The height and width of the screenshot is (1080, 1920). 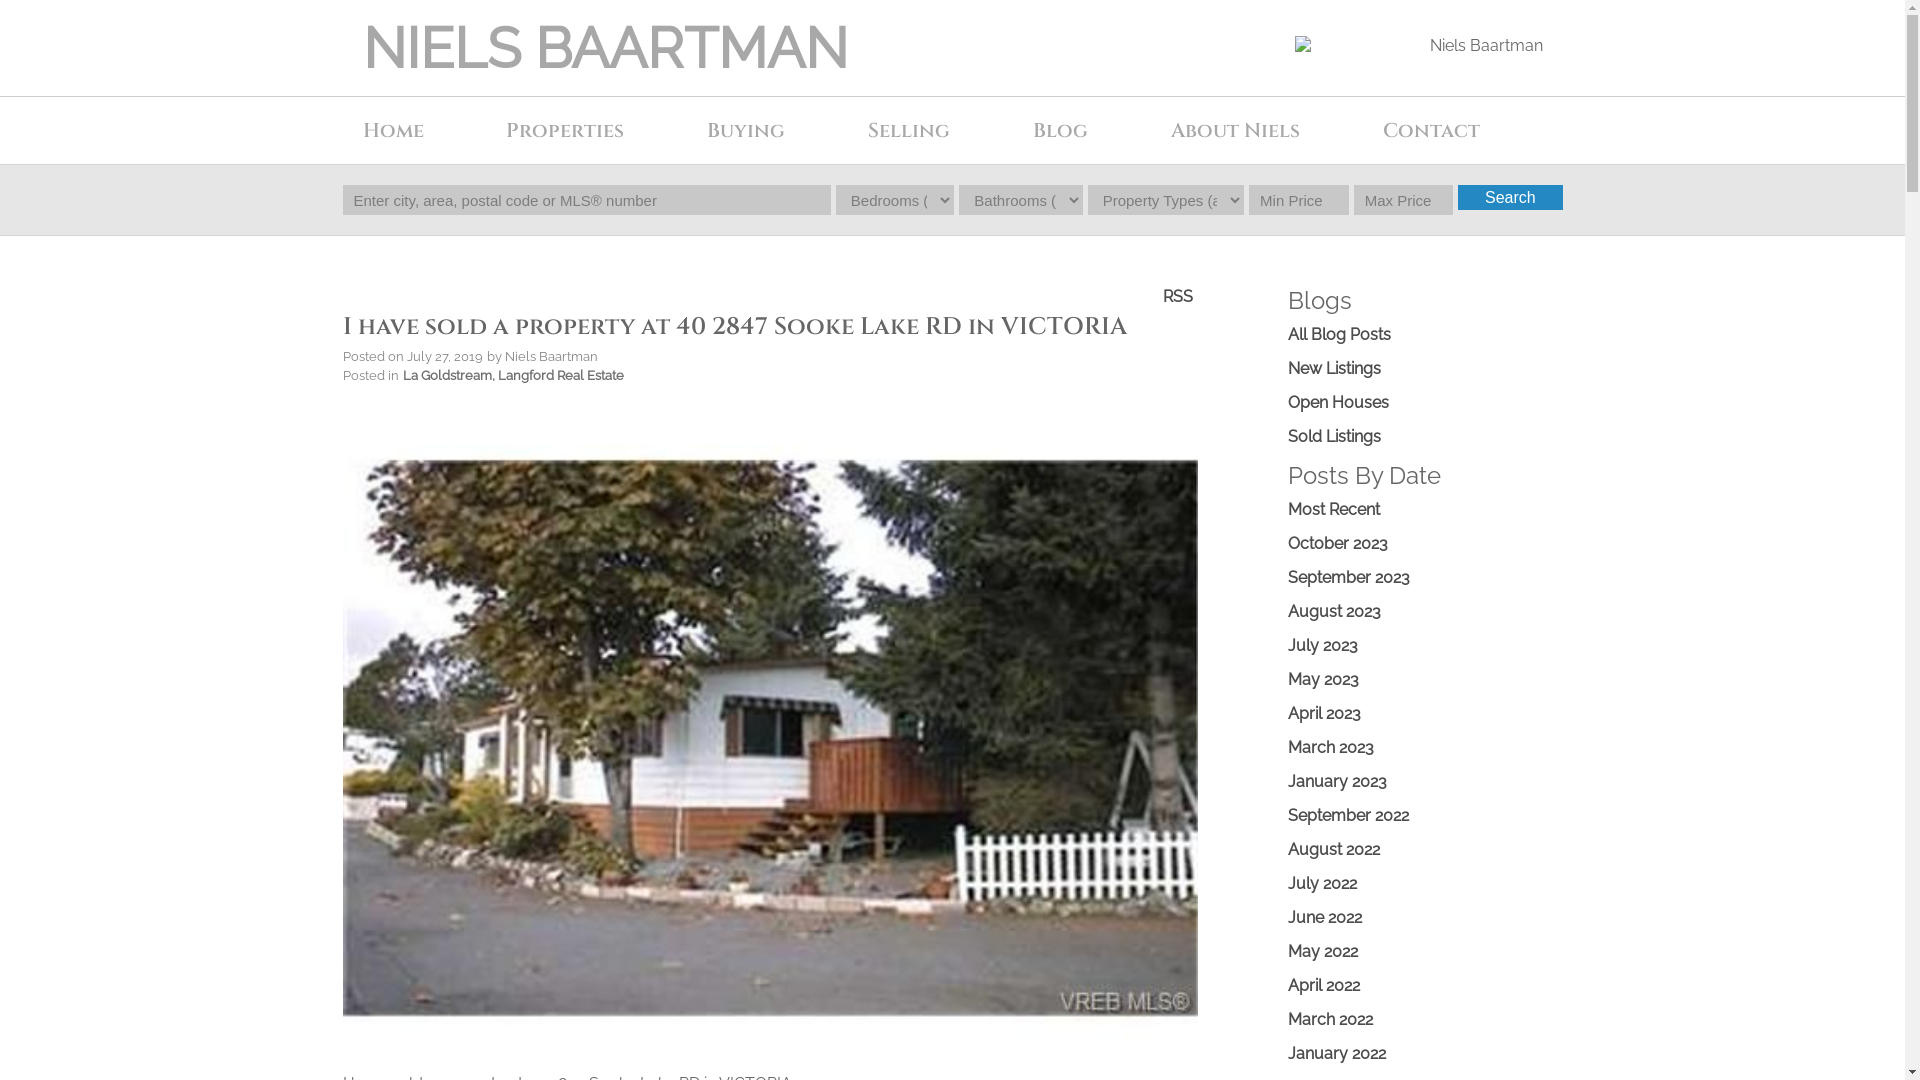 What do you see at coordinates (1337, 1054) in the screenshot?
I see `January 2022` at bounding box center [1337, 1054].